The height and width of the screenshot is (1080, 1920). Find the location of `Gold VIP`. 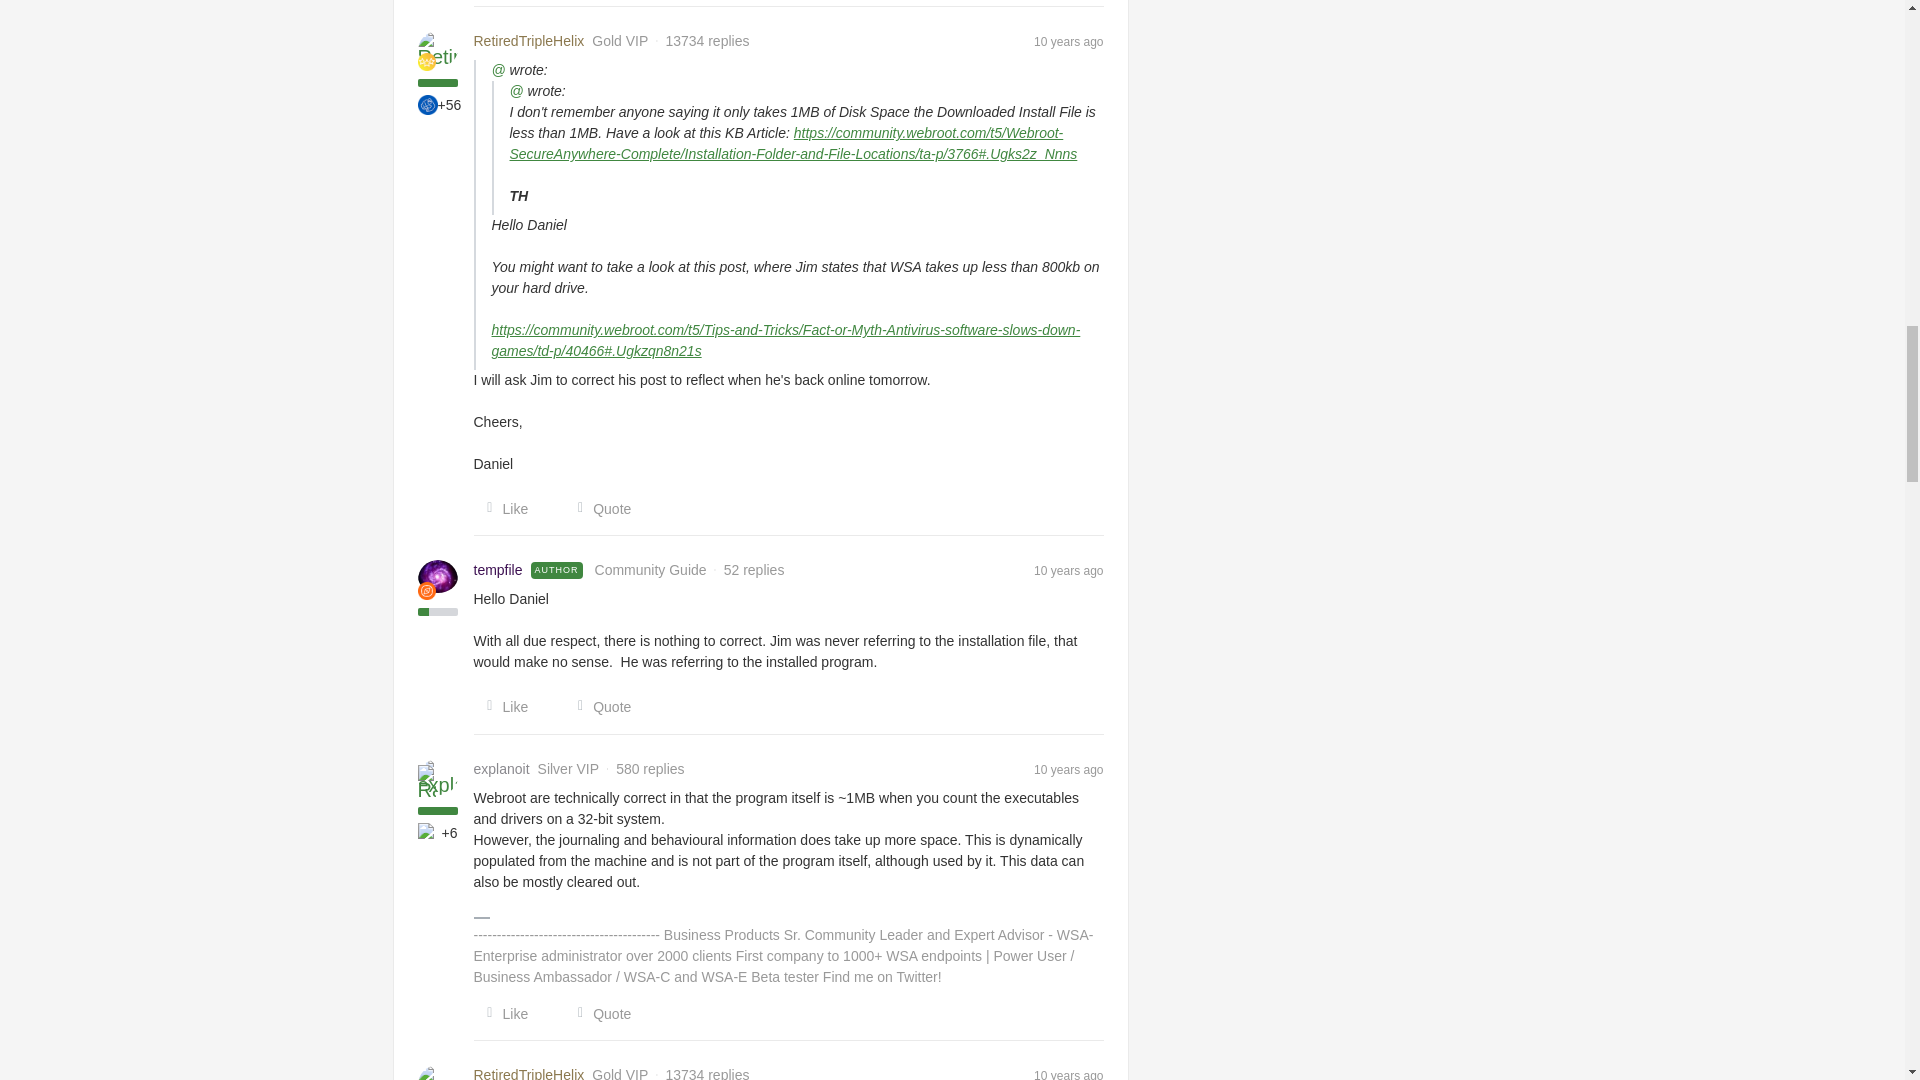

Gold VIP is located at coordinates (426, 62).